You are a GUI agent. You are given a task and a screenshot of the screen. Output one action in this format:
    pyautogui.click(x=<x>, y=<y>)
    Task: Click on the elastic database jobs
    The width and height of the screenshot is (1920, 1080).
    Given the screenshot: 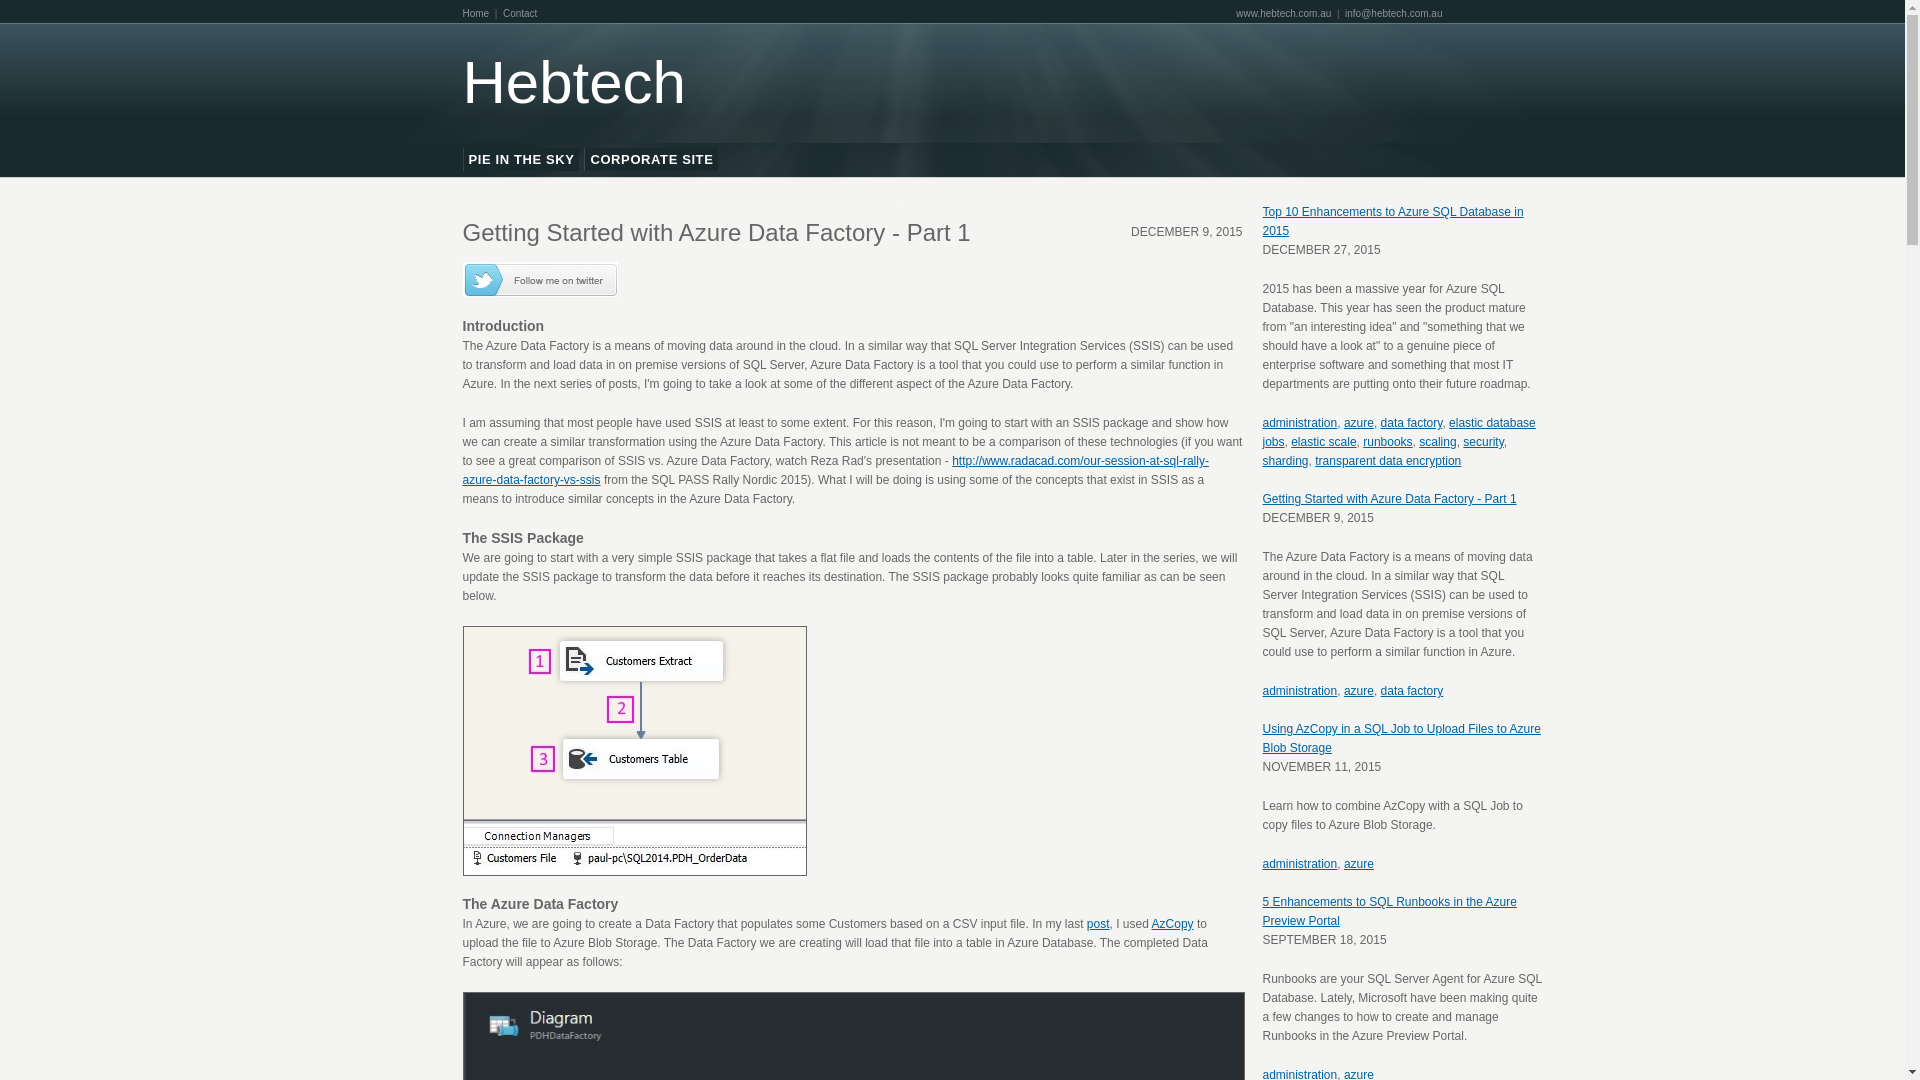 What is the action you would take?
    pyautogui.click(x=1398, y=432)
    